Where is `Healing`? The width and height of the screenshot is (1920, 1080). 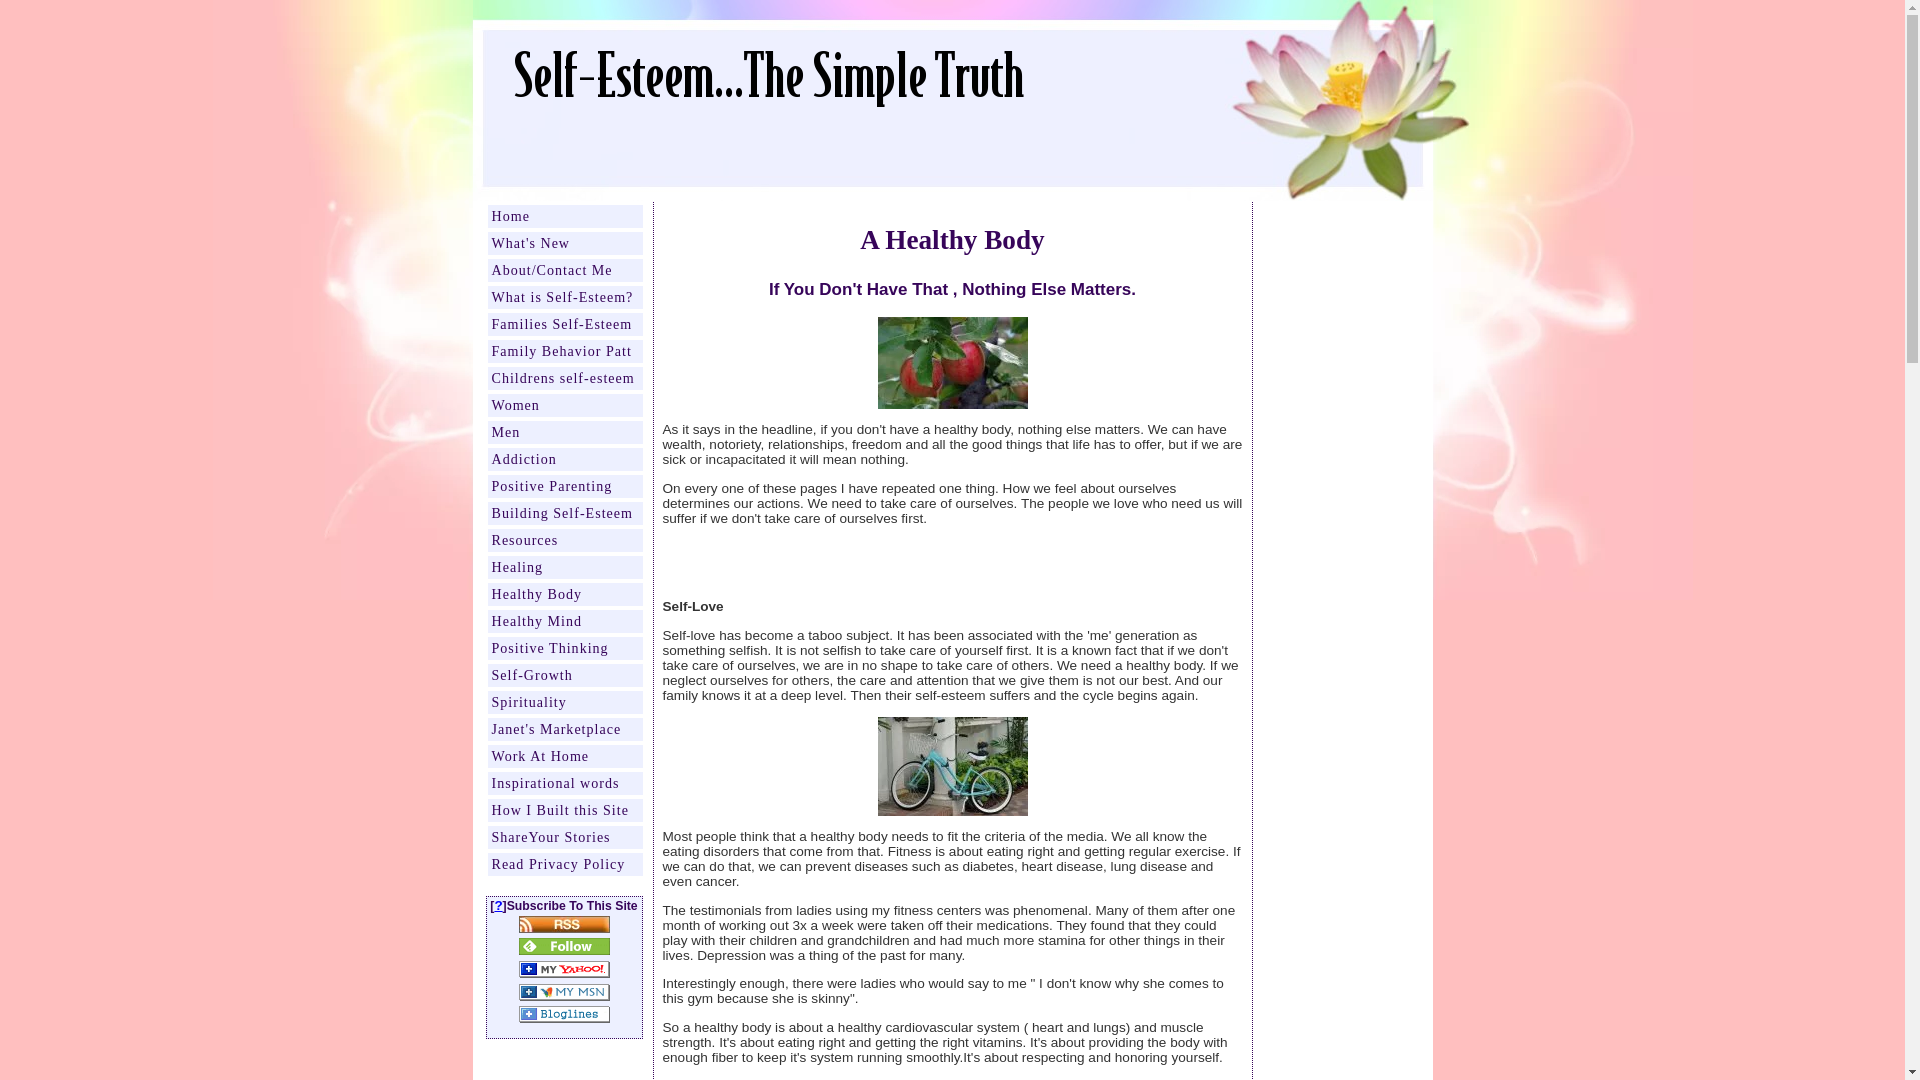 Healing is located at coordinates (565, 567).